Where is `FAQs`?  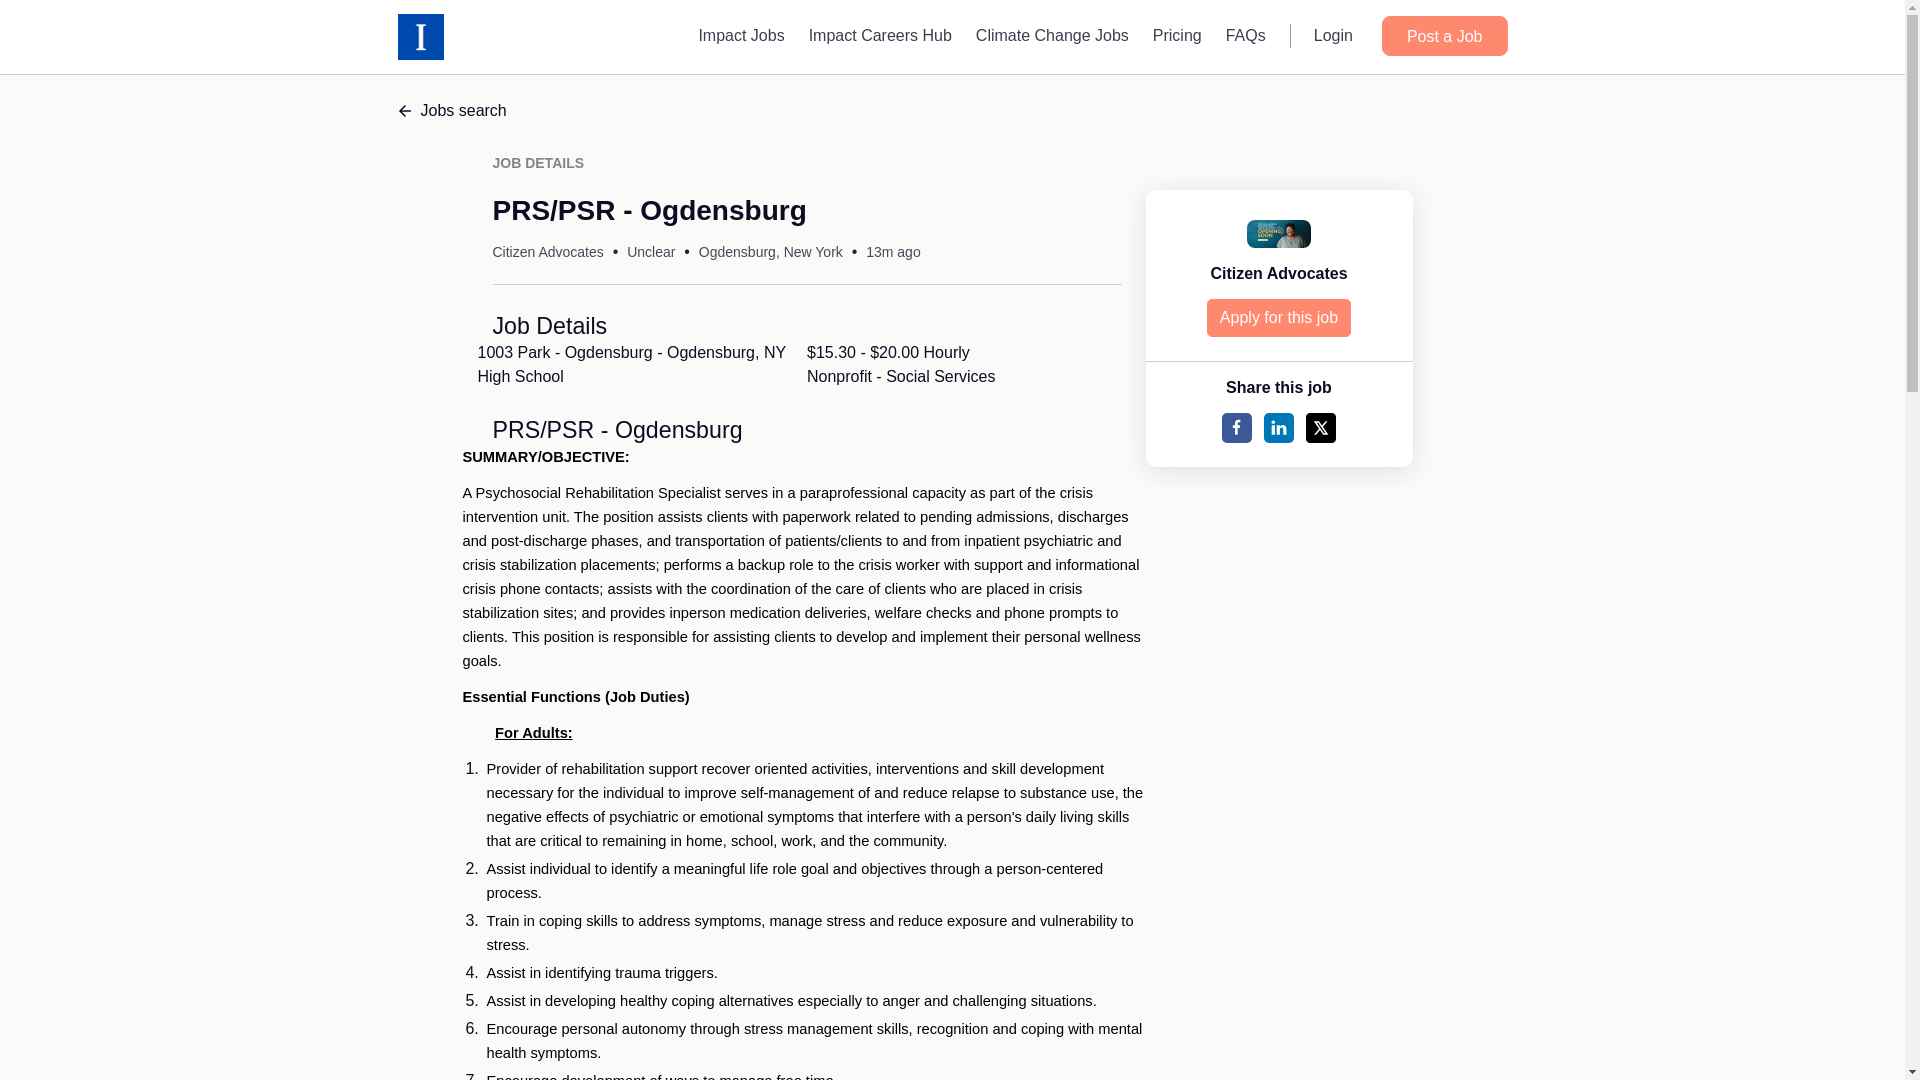 FAQs is located at coordinates (1246, 35).